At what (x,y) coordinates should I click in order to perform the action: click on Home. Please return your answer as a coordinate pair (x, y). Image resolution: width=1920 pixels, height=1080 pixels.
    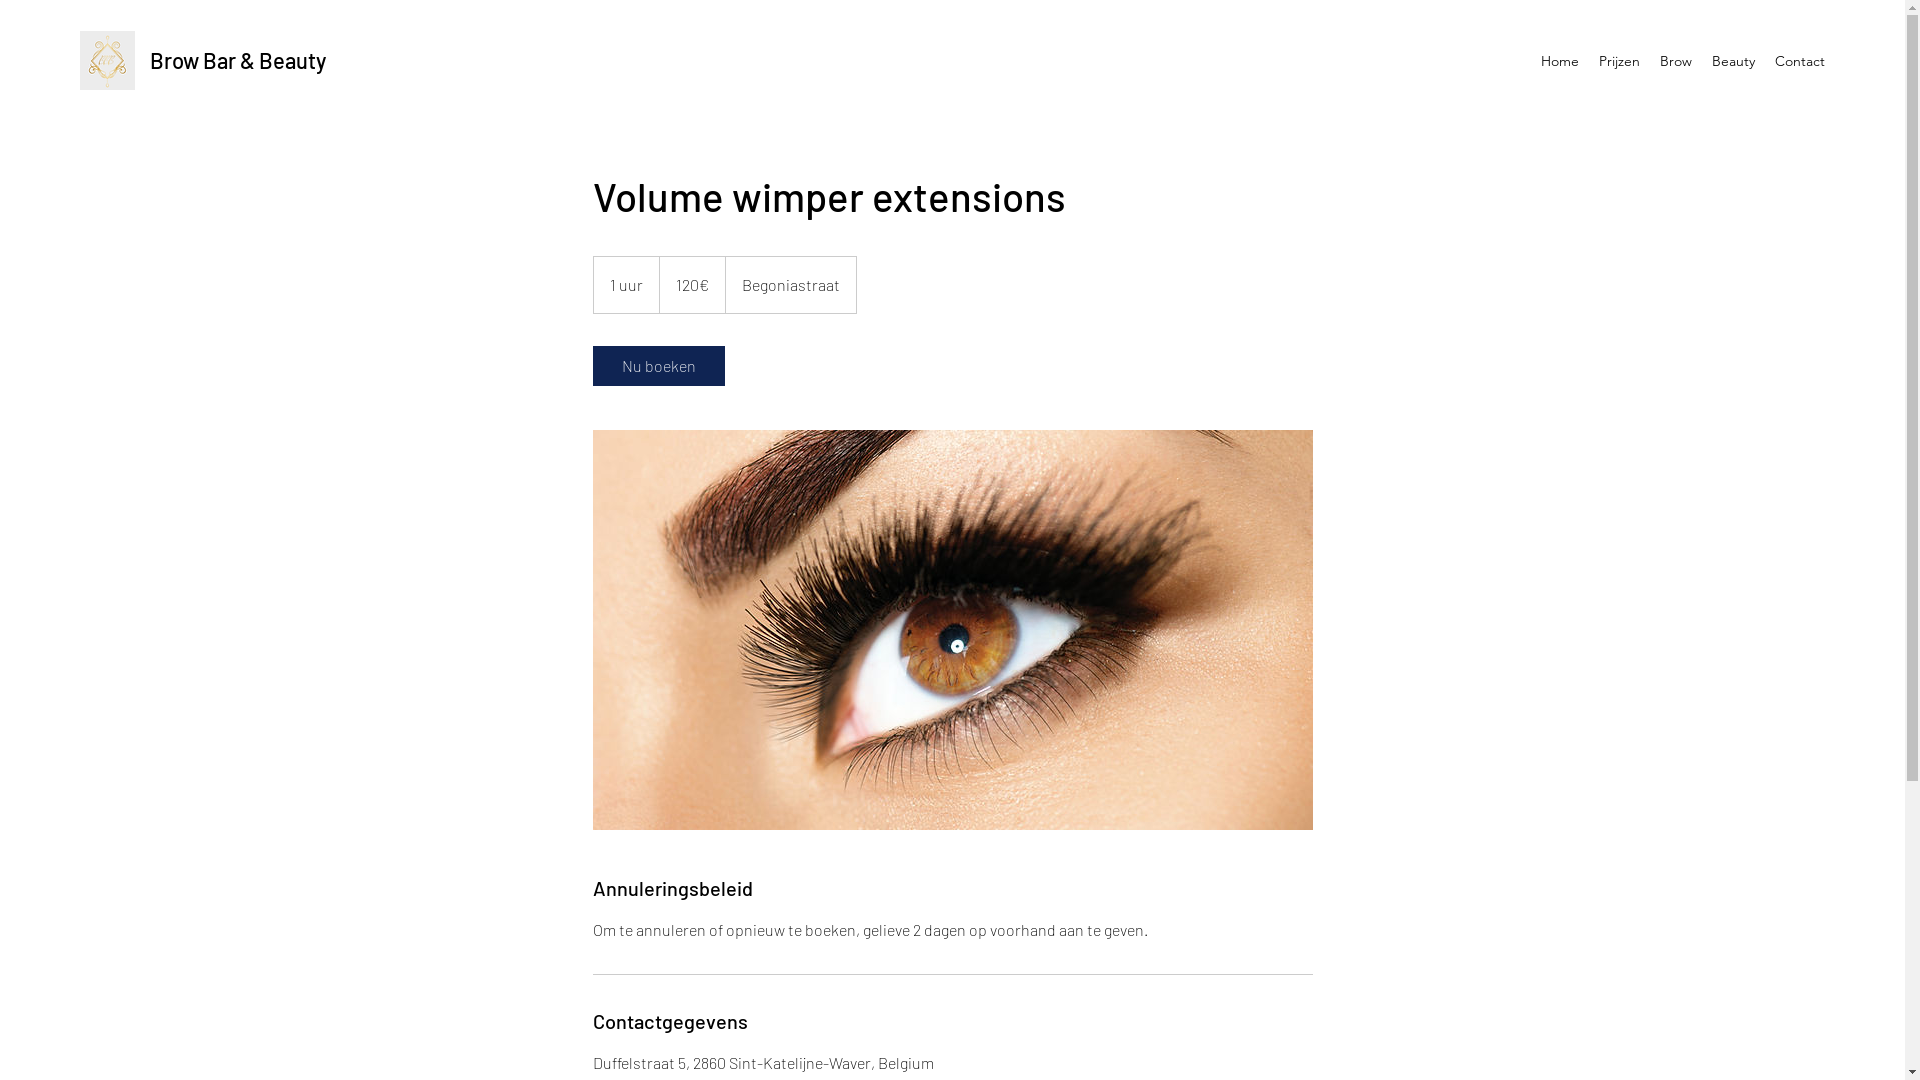
    Looking at the image, I should click on (1560, 61).